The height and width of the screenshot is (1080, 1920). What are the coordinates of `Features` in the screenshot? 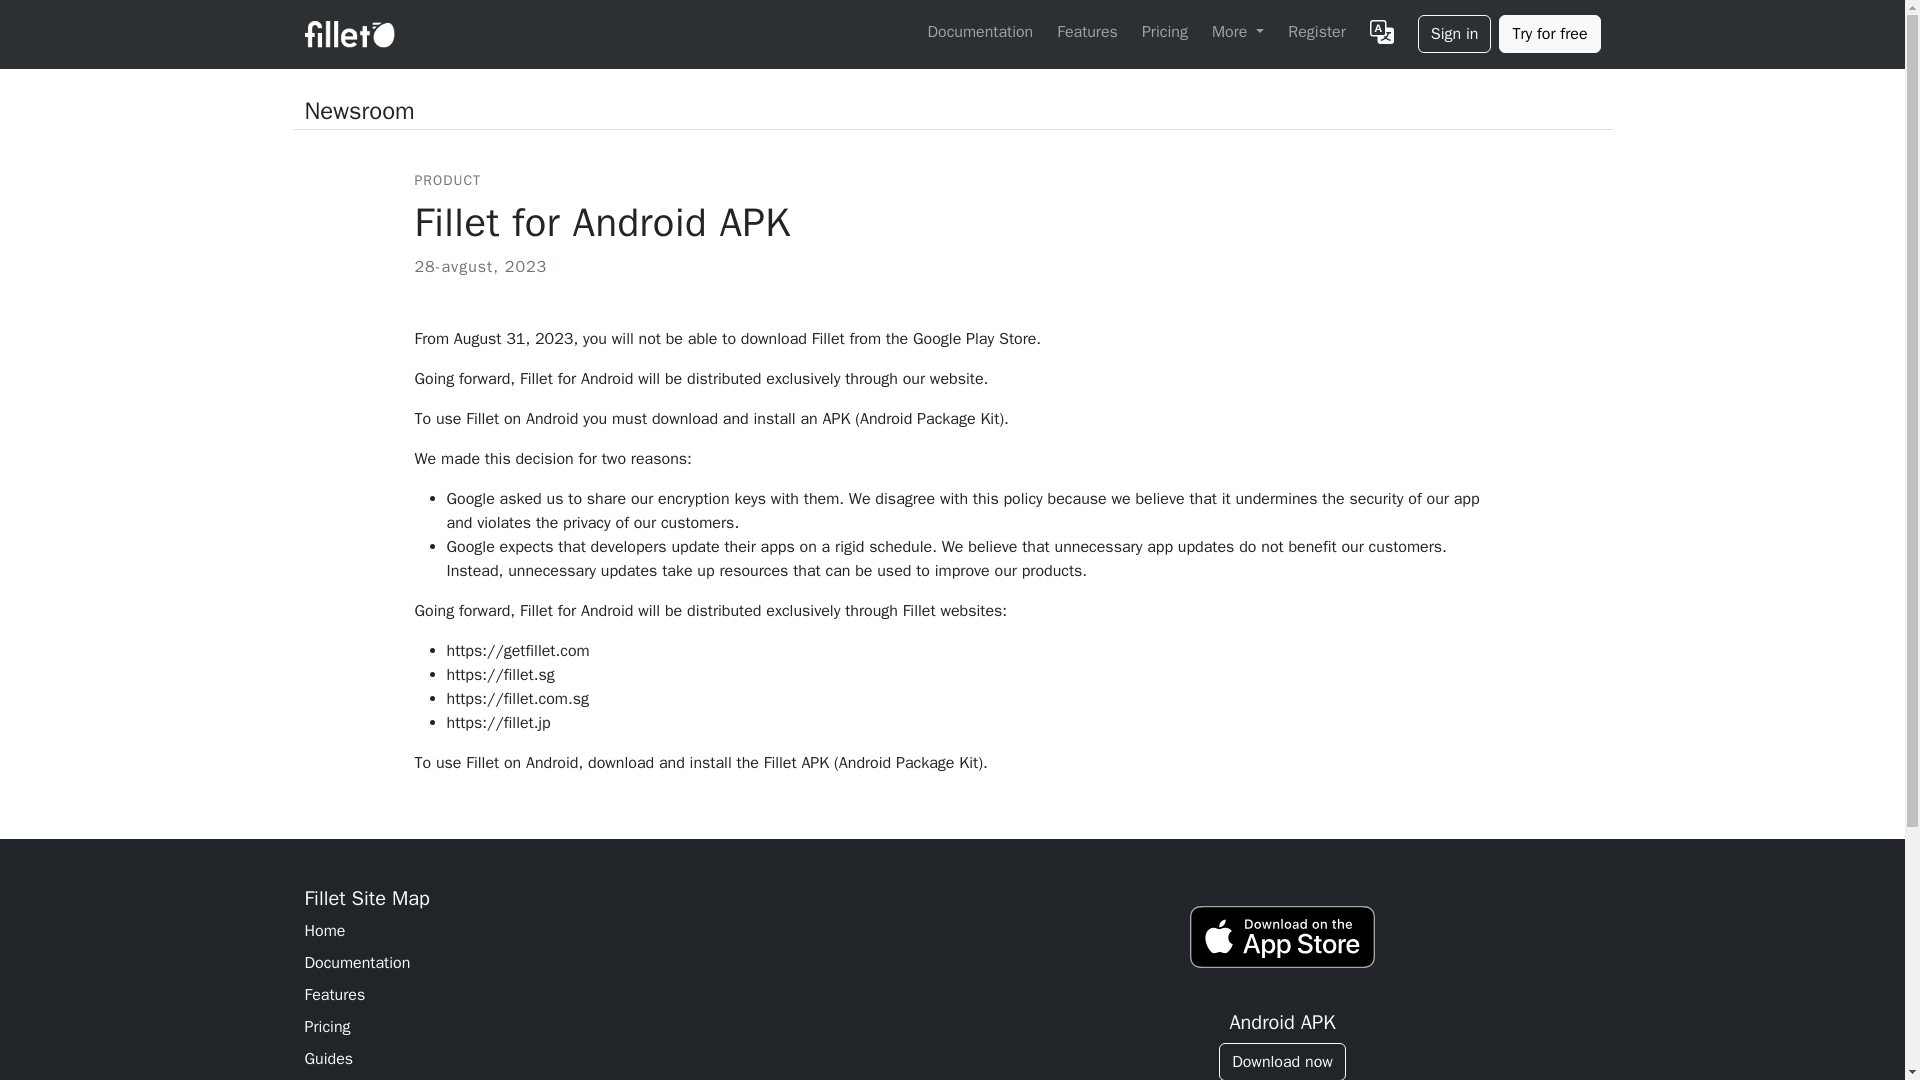 It's located at (1086, 31).